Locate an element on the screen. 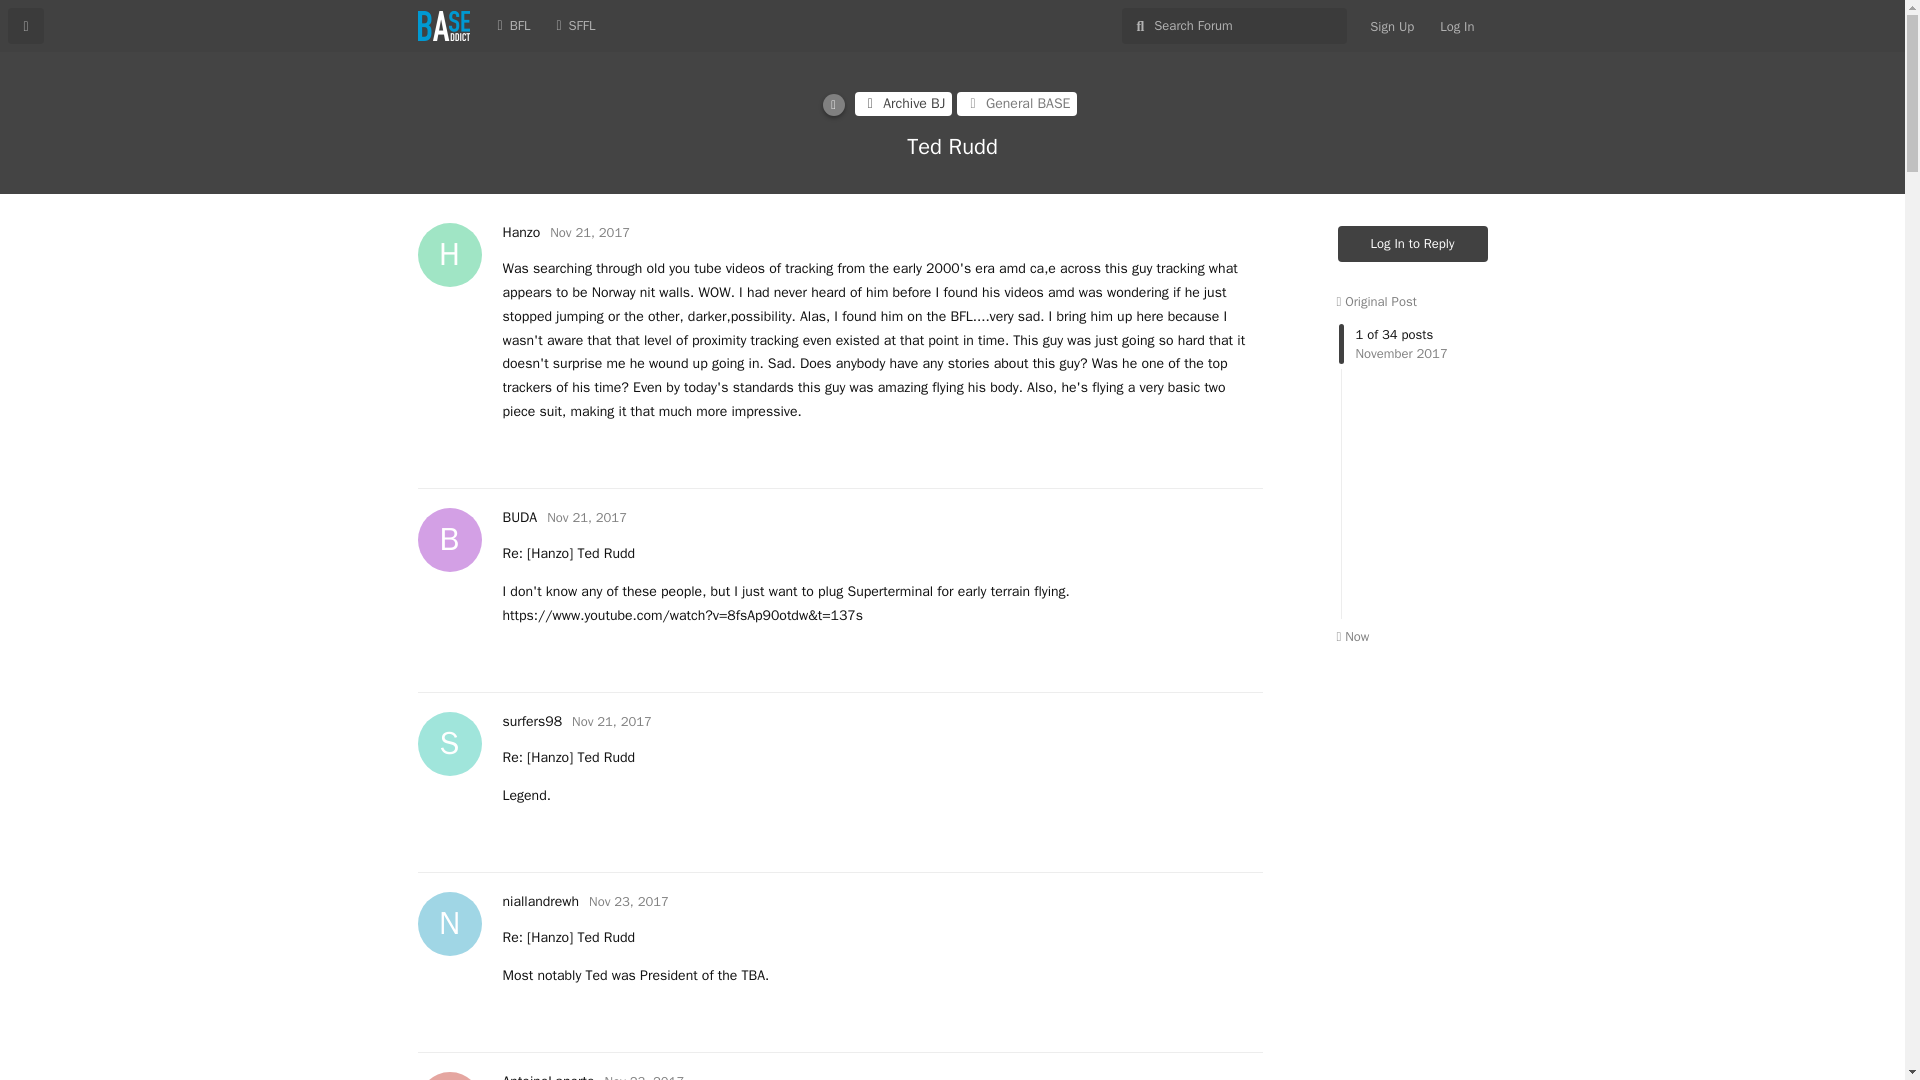  Sign Up is located at coordinates (547, 1076).